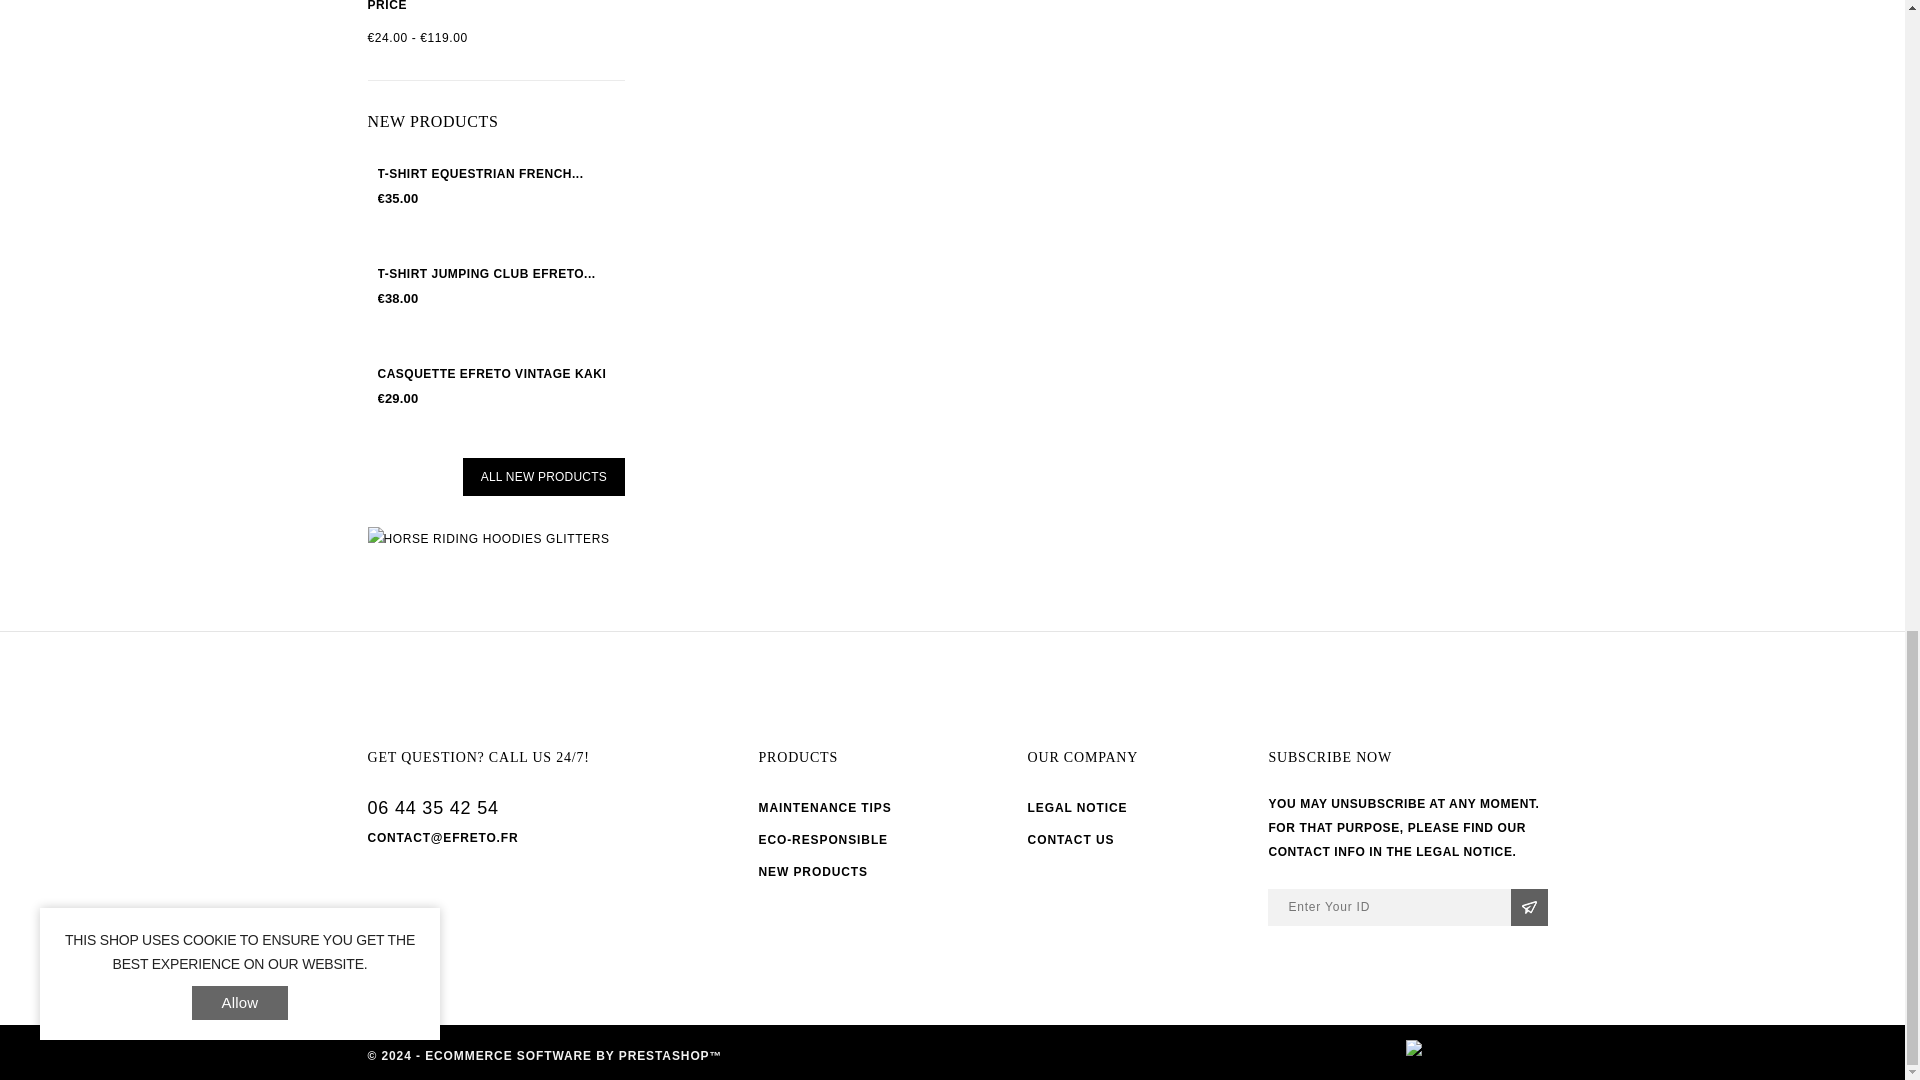 Image resolution: width=1920 pixels, height=1080 pixels. What do you see at coordinates (489, 538) in the screenshot?
I see `Horse Riding Hoodies glitters` at bounding box center [489, 538].